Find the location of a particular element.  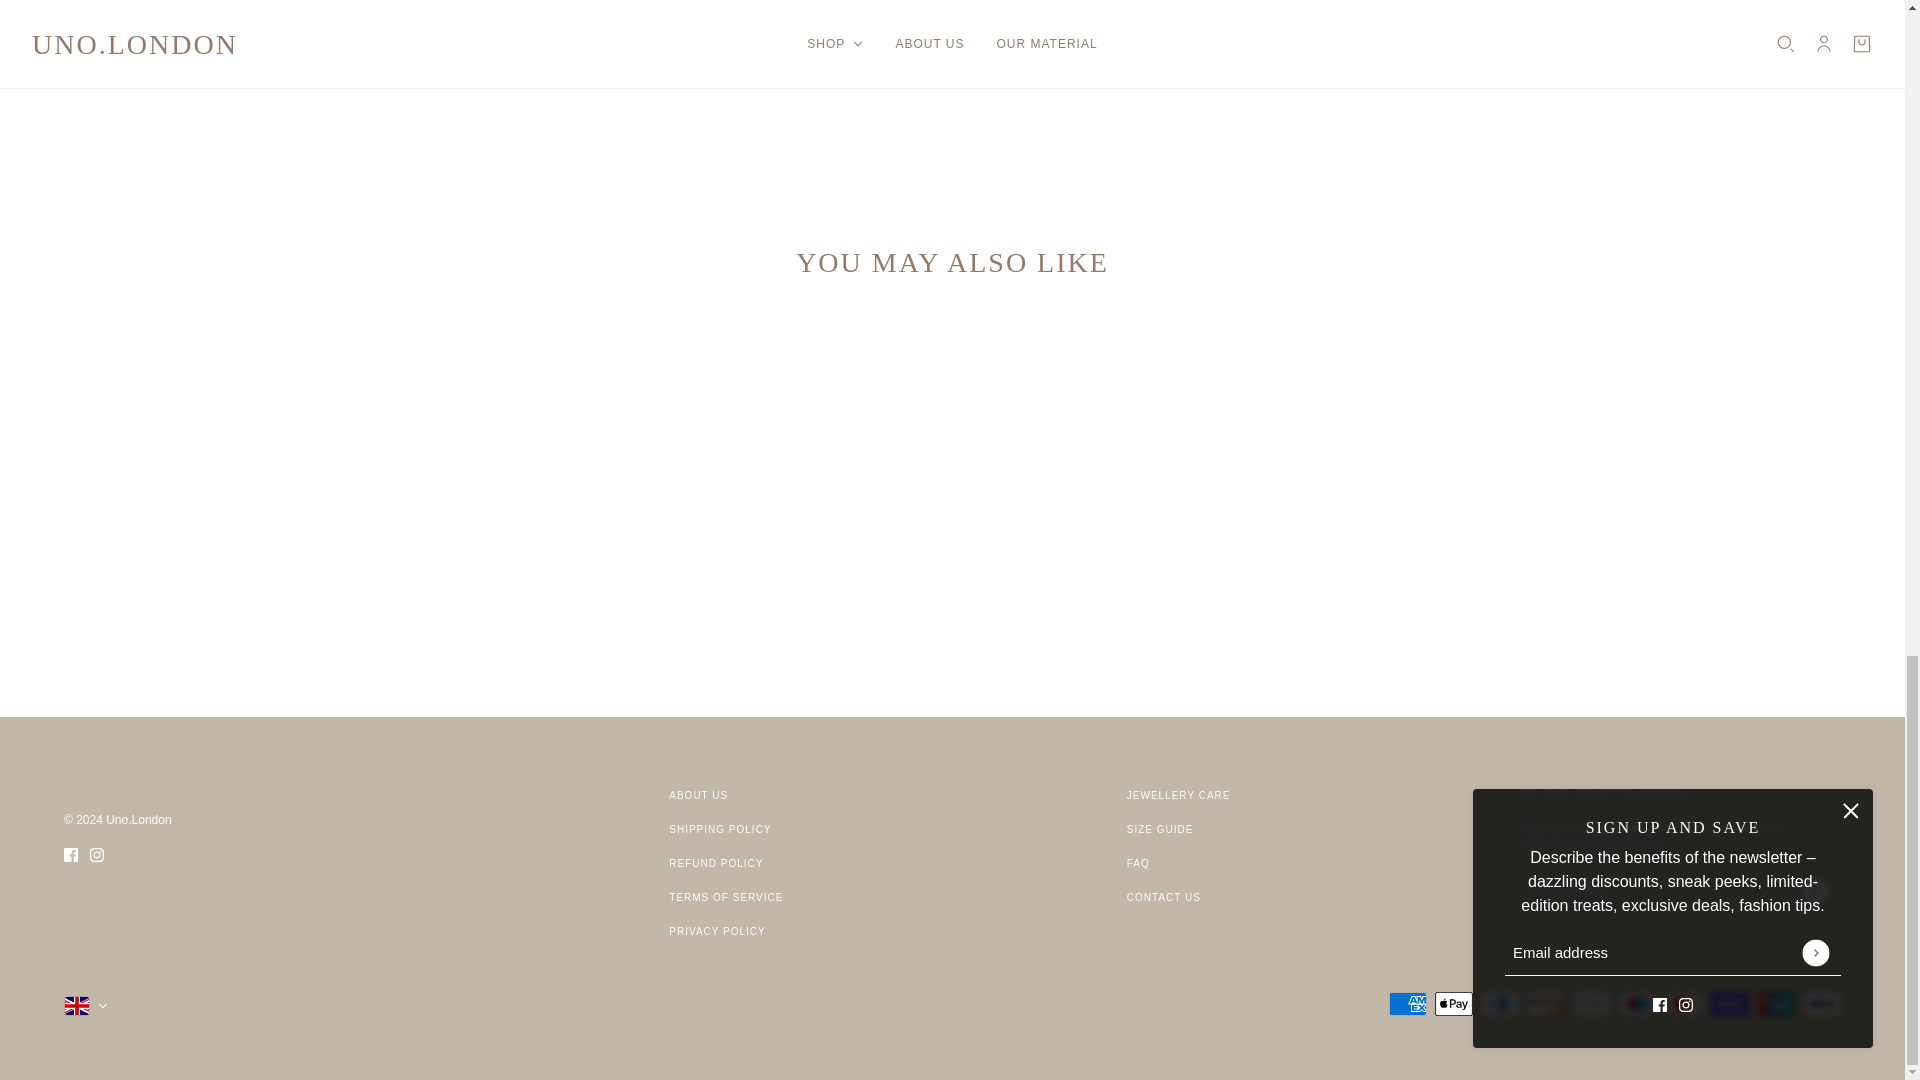

Shipping Policy is located at coordinates (720, 829).